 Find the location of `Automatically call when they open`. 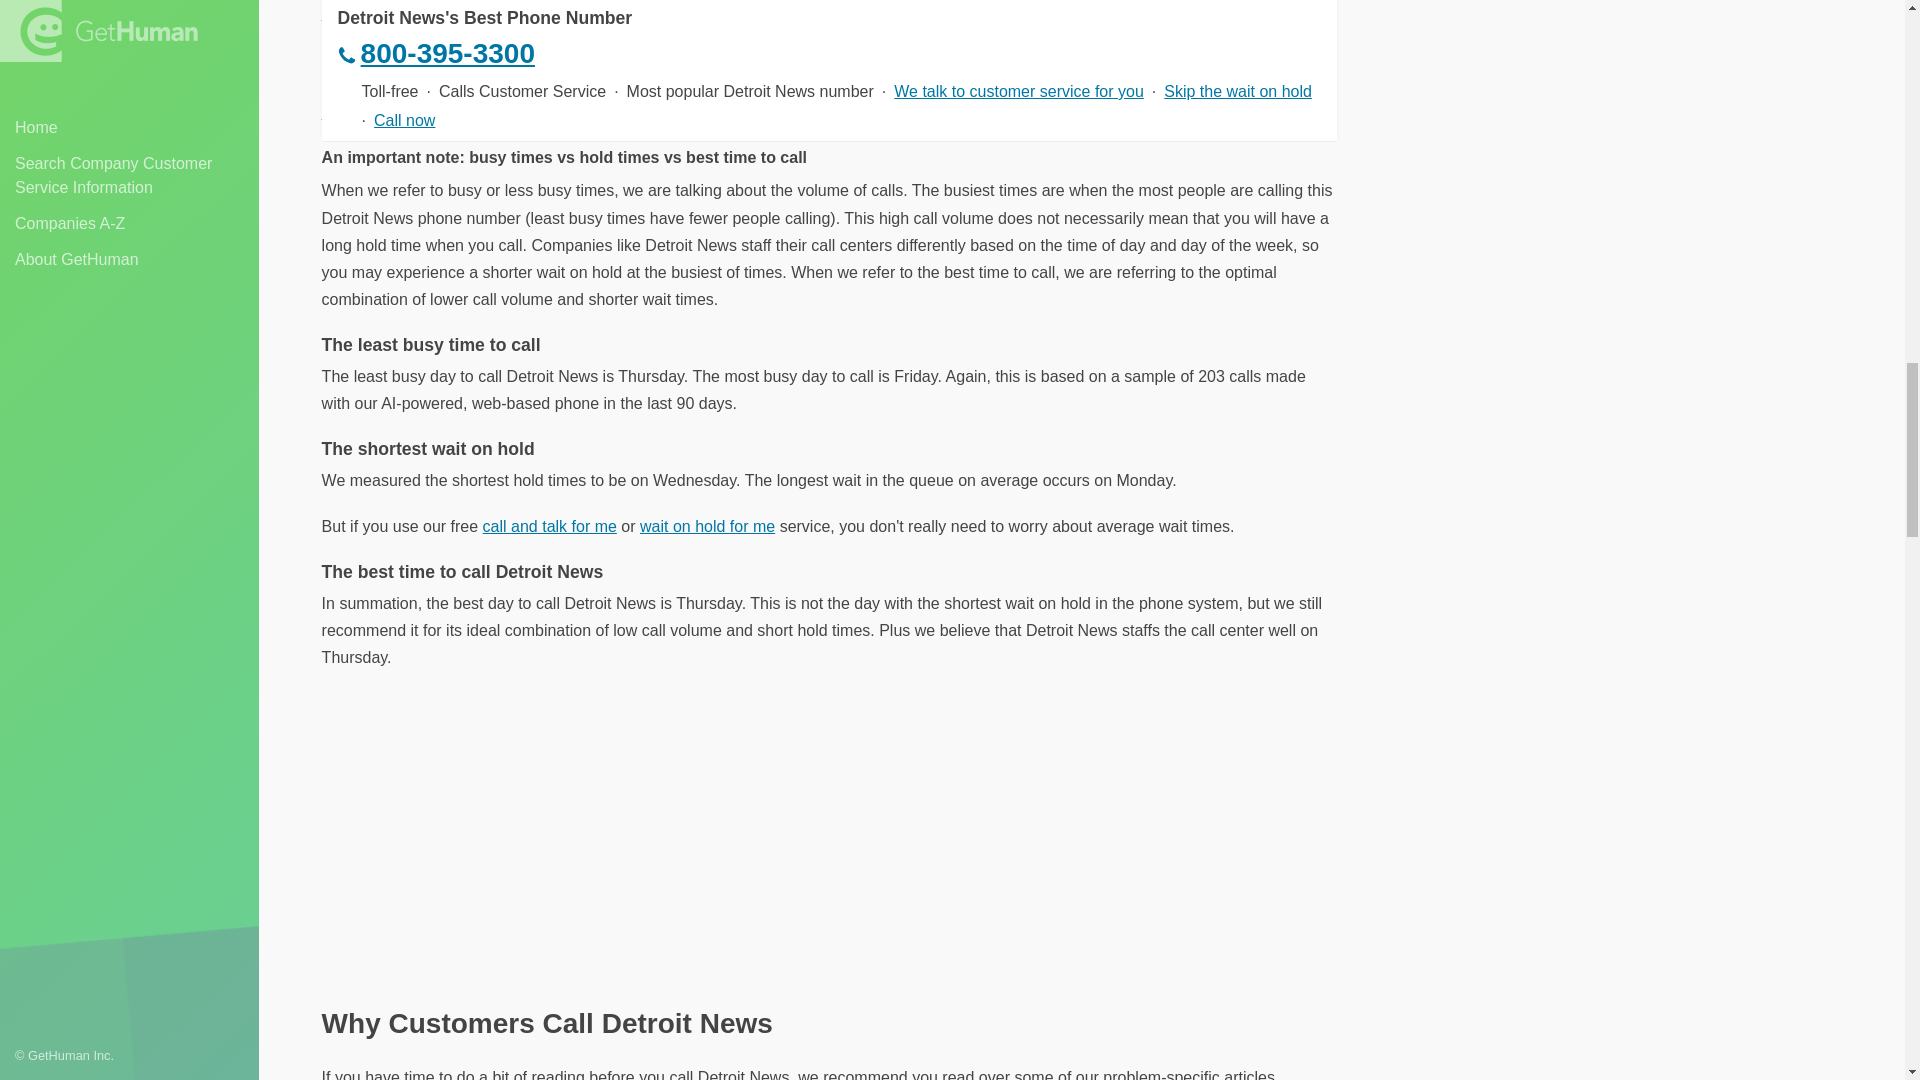

Automatically call when they open is located at coordinates (465, 2).